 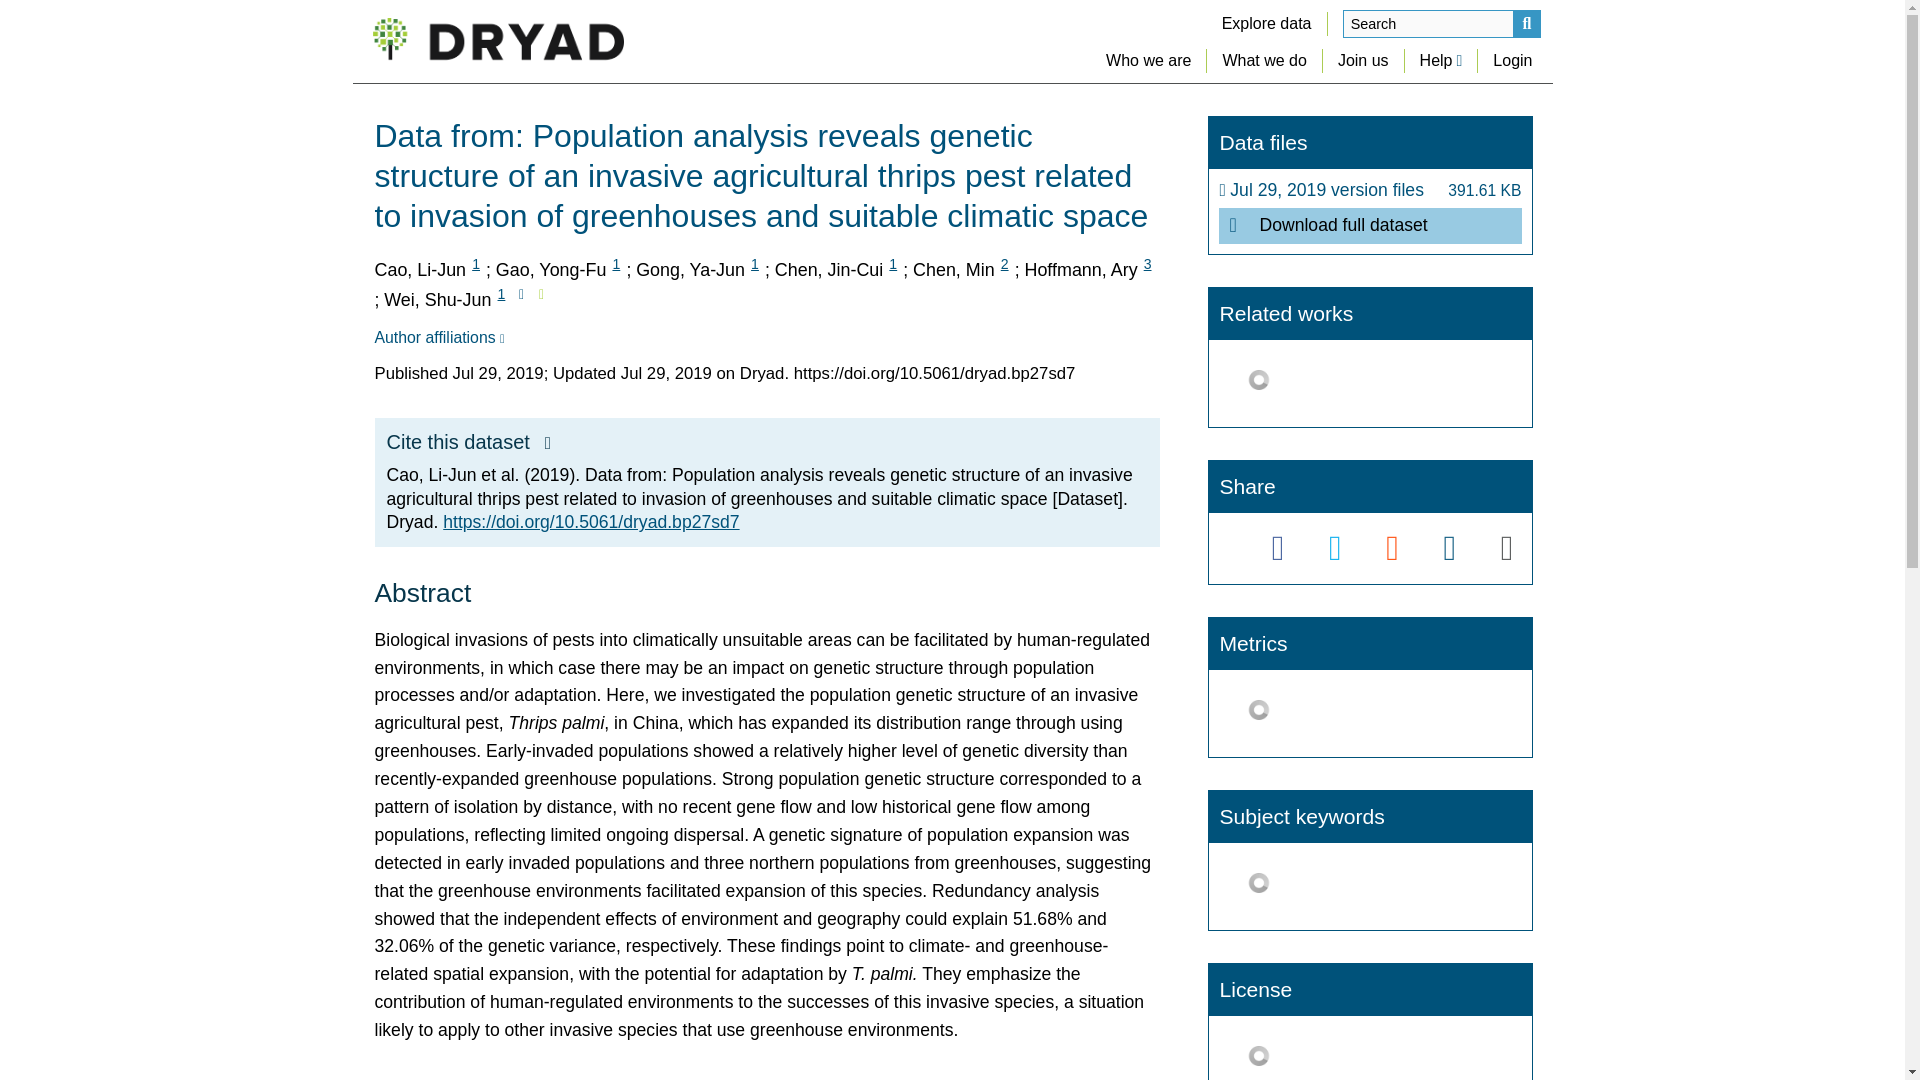 What do you see at coordinates (541, 294) in the screenshot?
I see `ORCID: 0000-0001-7398-0968` at bounding box center [541, 294].